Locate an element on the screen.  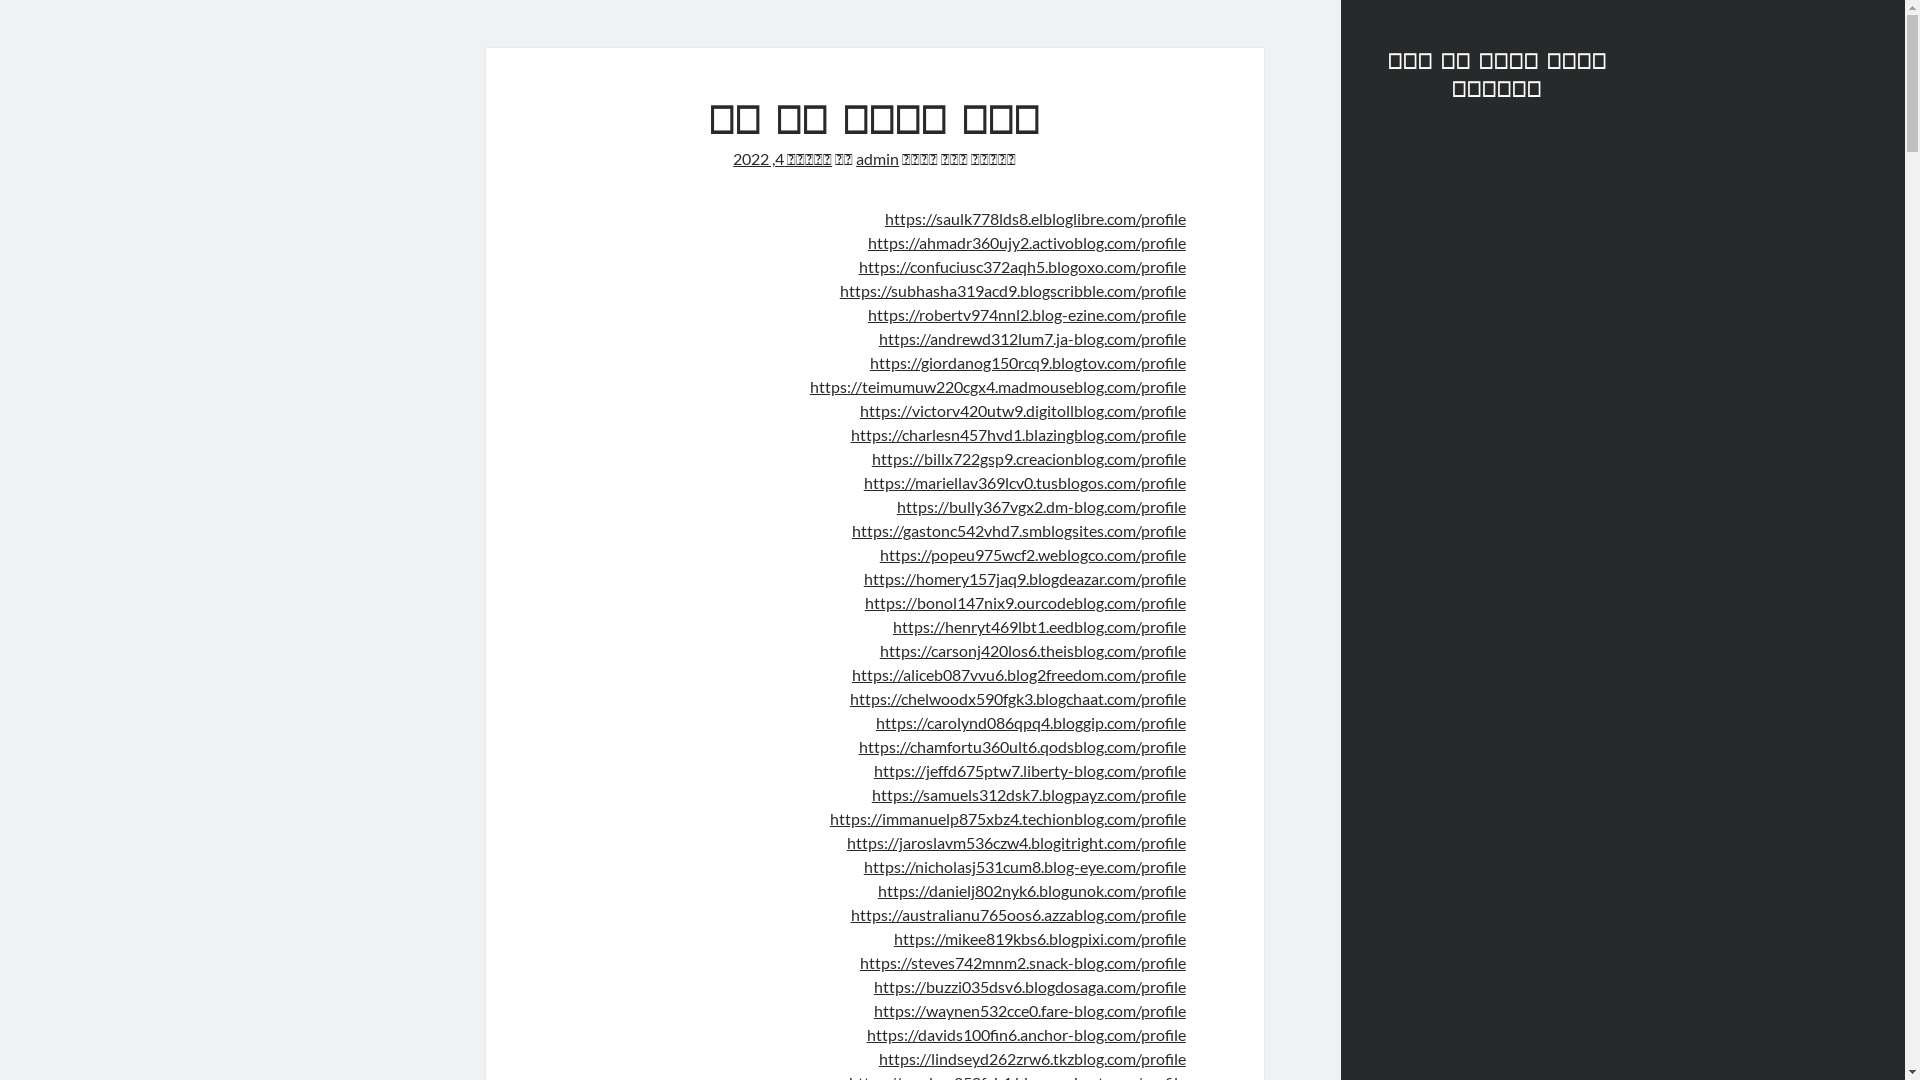
https://lindseyd262zrw6.tkzblog.com/profile is located at coordinates (1032, 1058).